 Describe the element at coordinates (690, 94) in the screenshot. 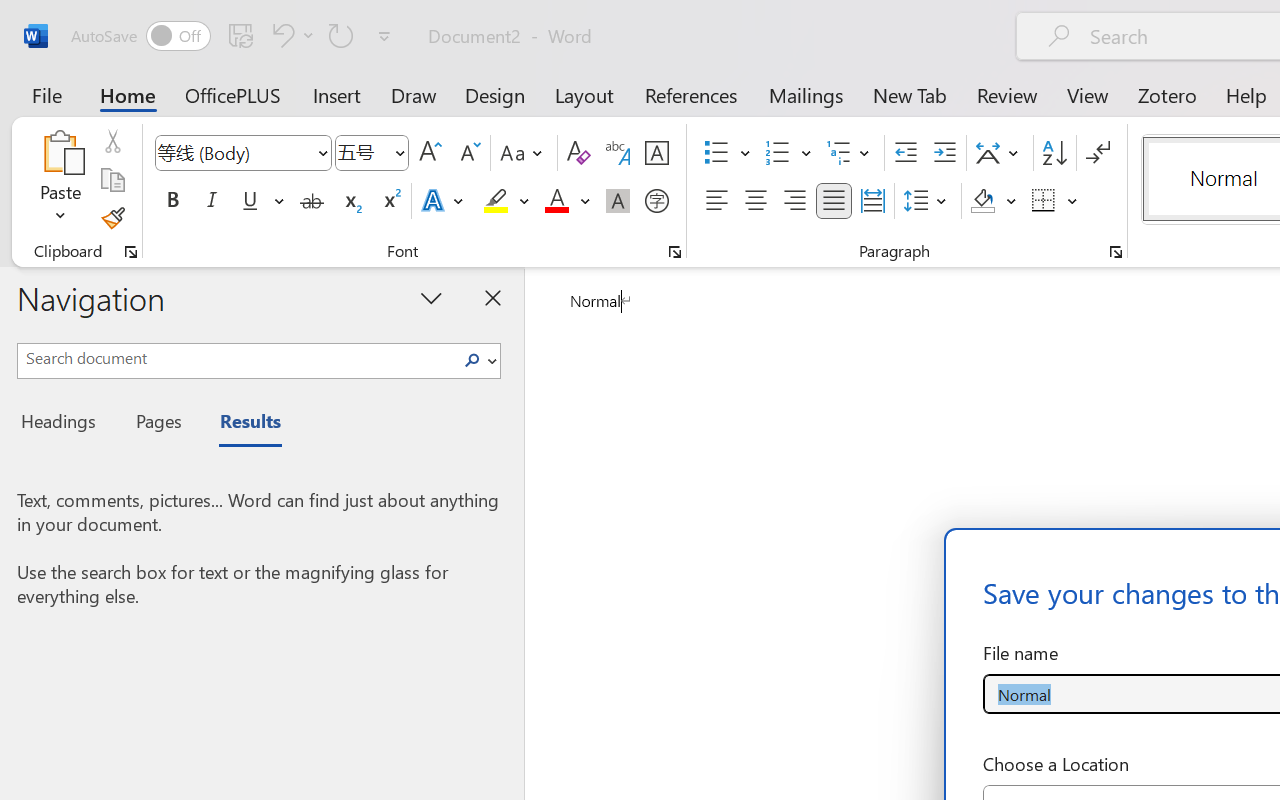

I see `References` at that location.